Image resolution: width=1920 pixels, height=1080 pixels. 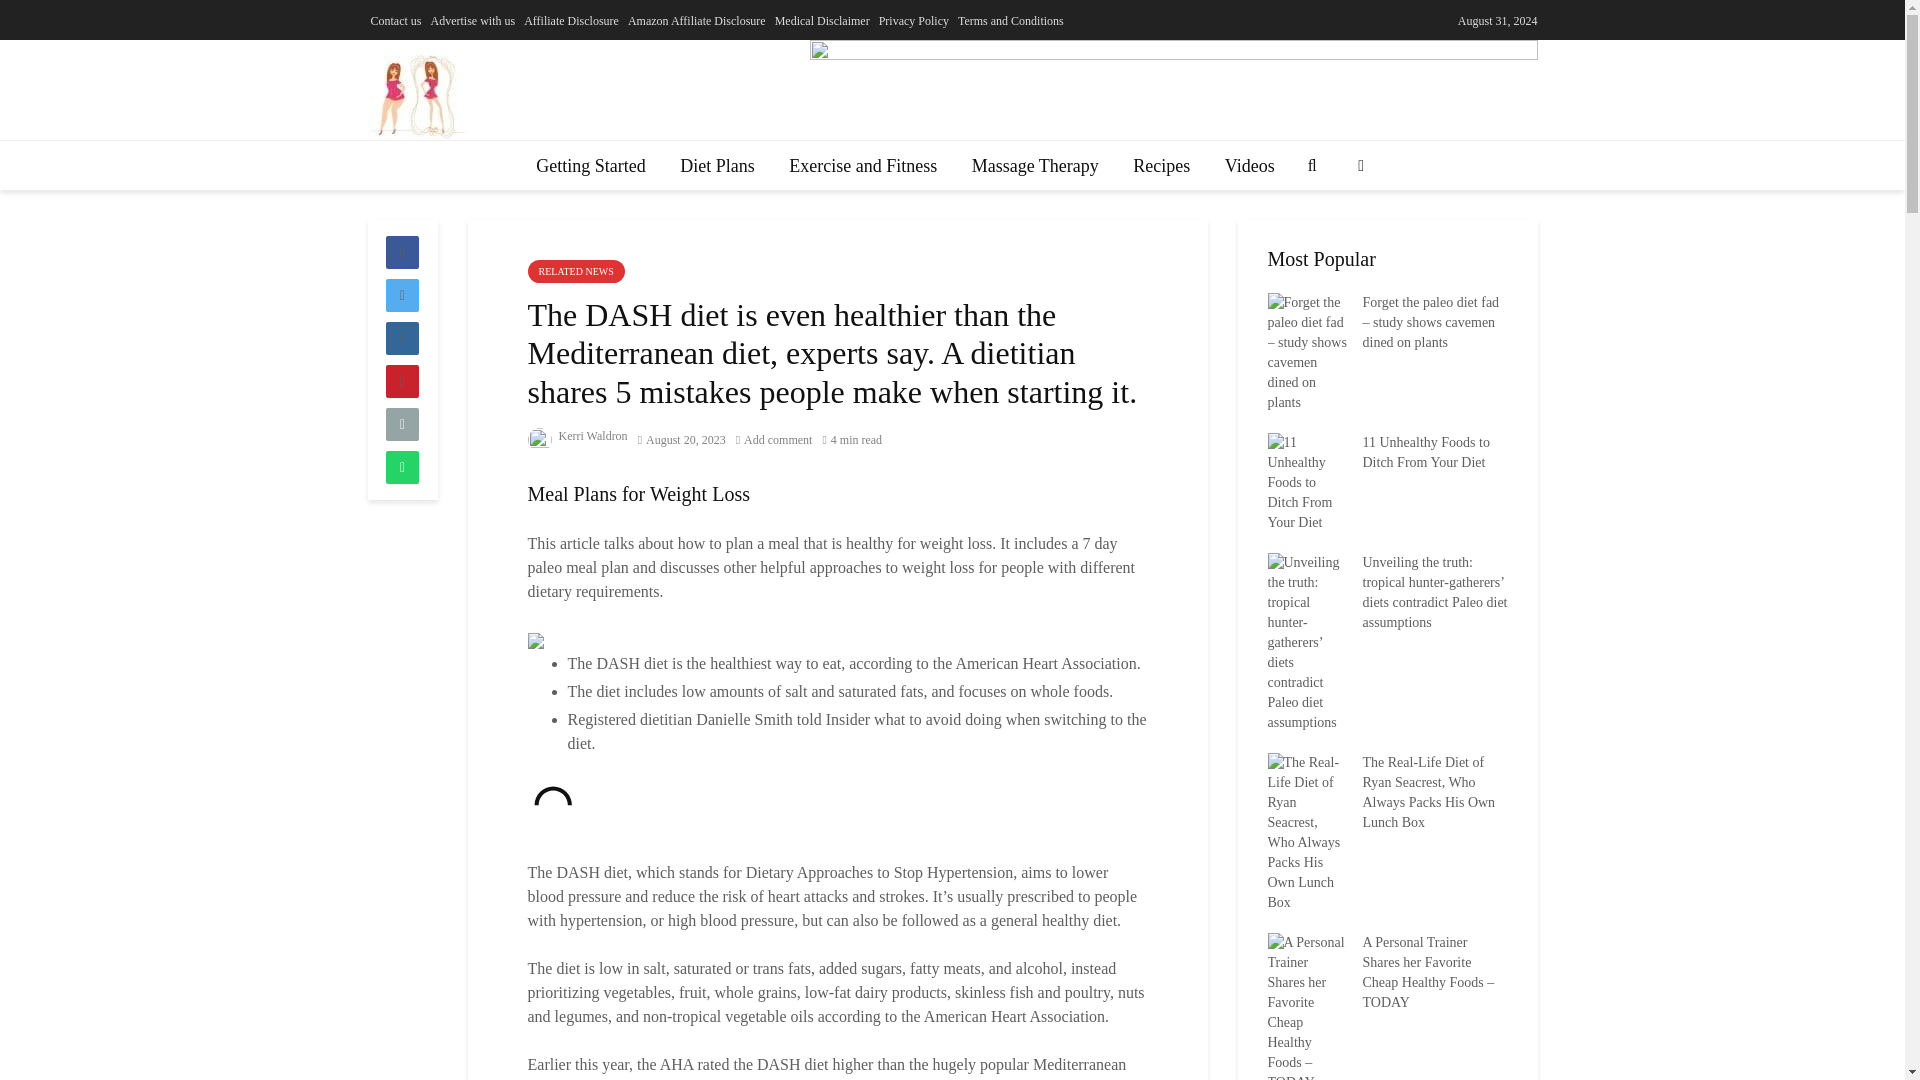 What do you see at coordinates (1161, 166) in the screenshot?
I see `Recipes` at bounding box center [1161, 166].